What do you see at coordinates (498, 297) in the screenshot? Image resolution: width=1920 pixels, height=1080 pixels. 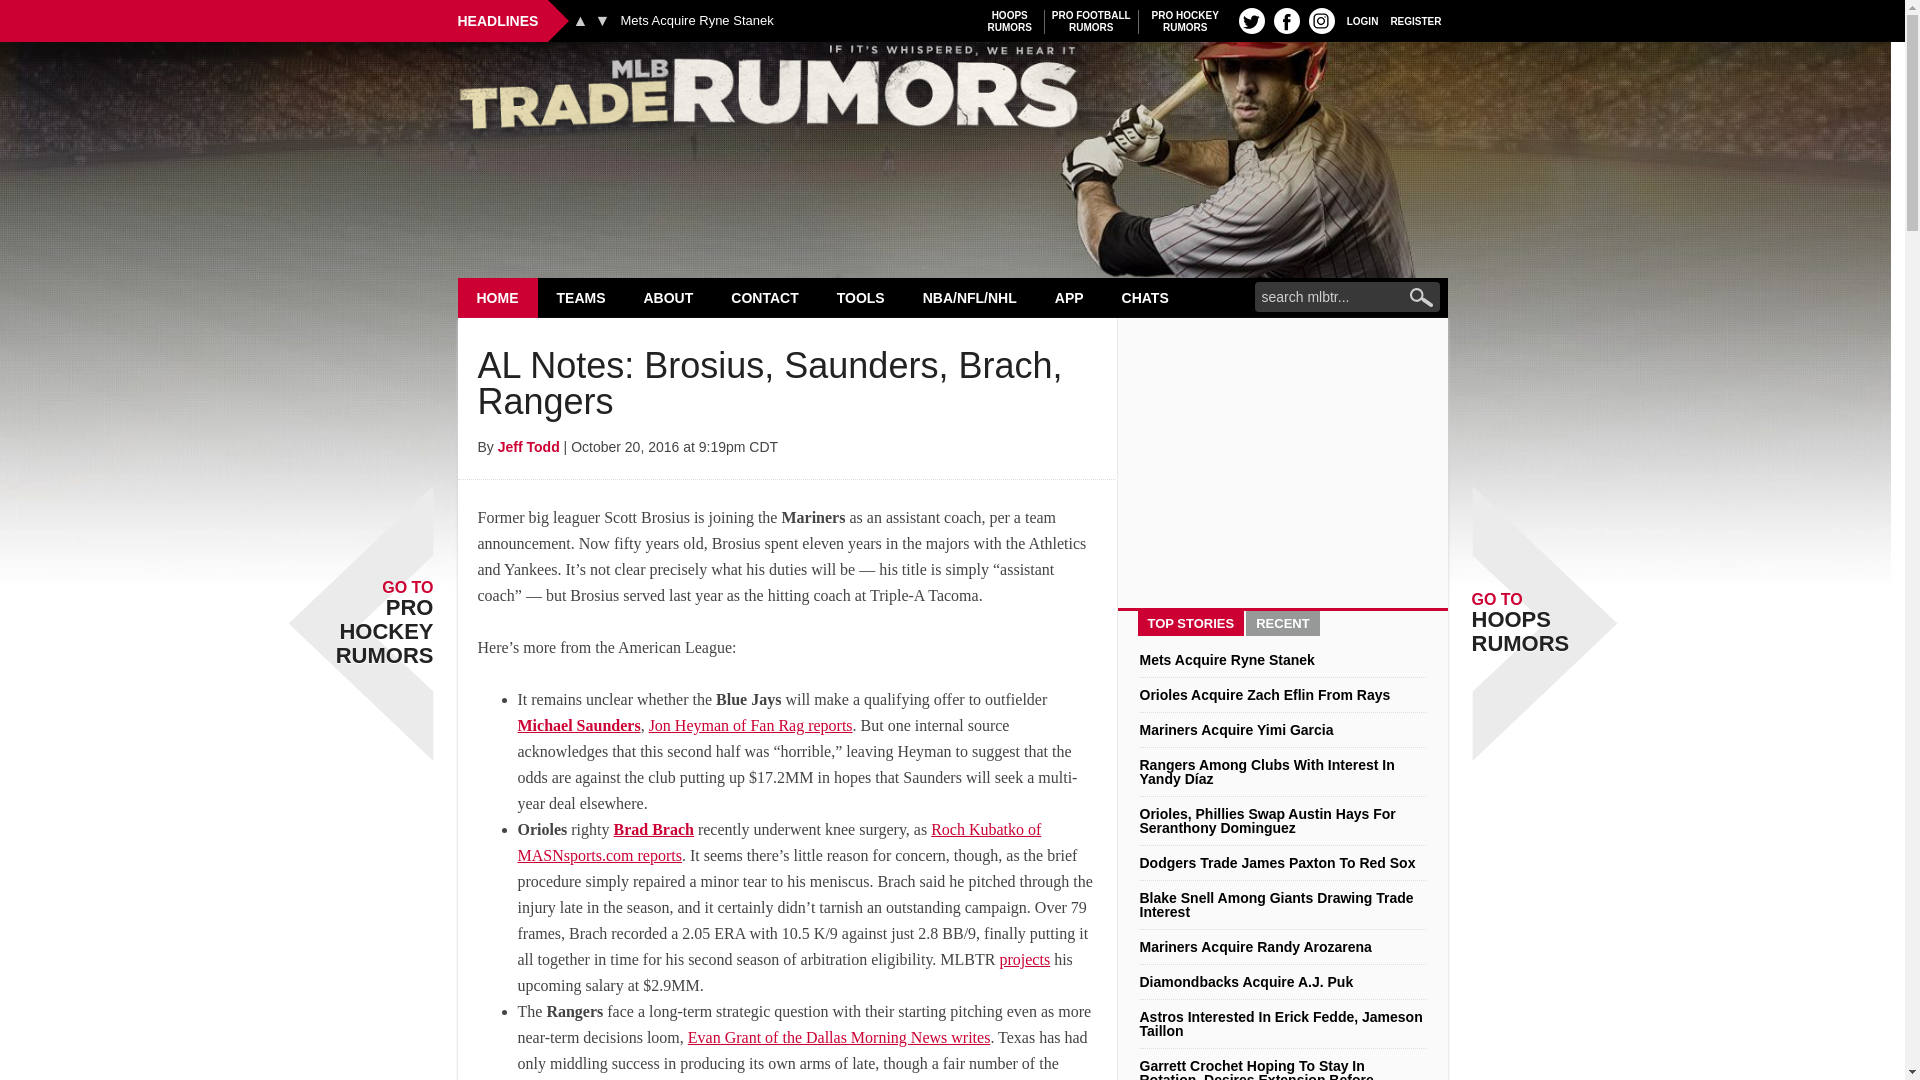 I see `Previous` at bounding box center [498, 297].